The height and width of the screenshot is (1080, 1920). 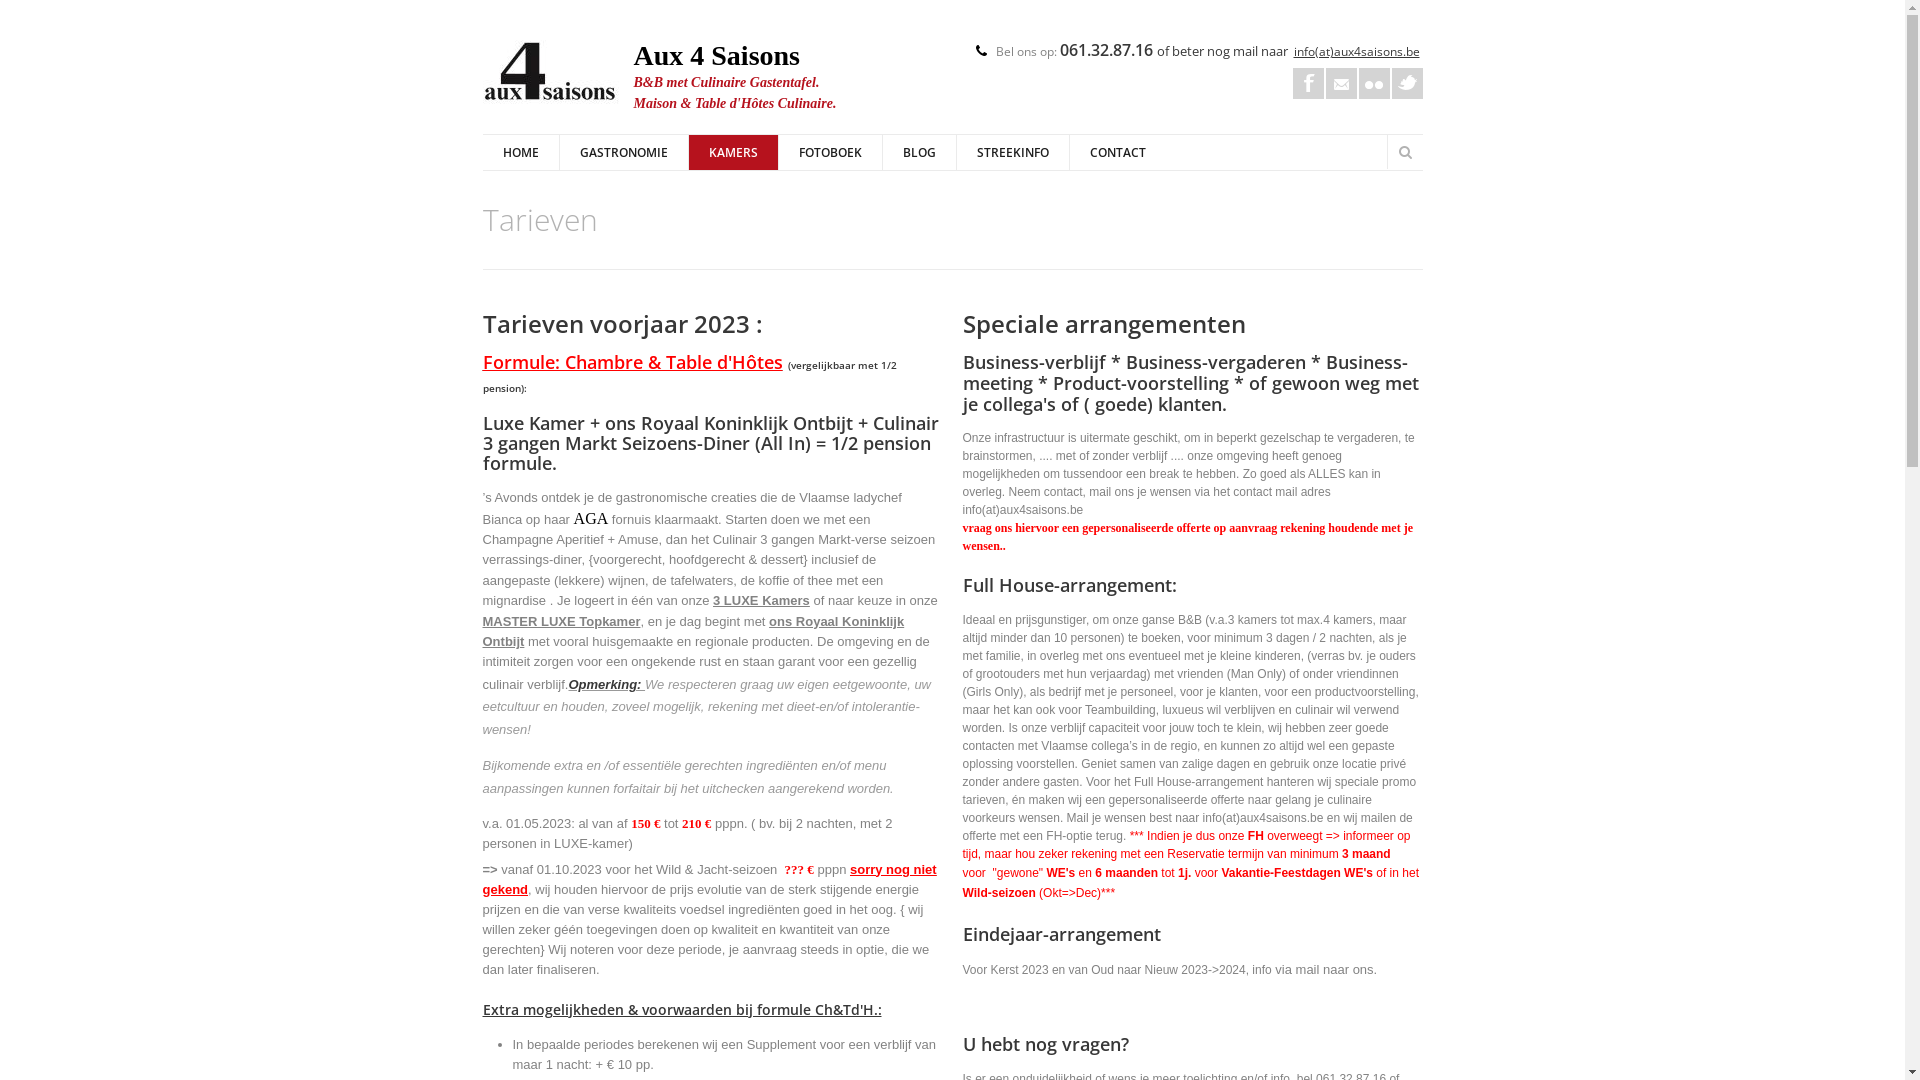 What do you see at coordinates (1374, 84) in the screenshot?
I see `Flickr` at bounding box center [1374, 84].